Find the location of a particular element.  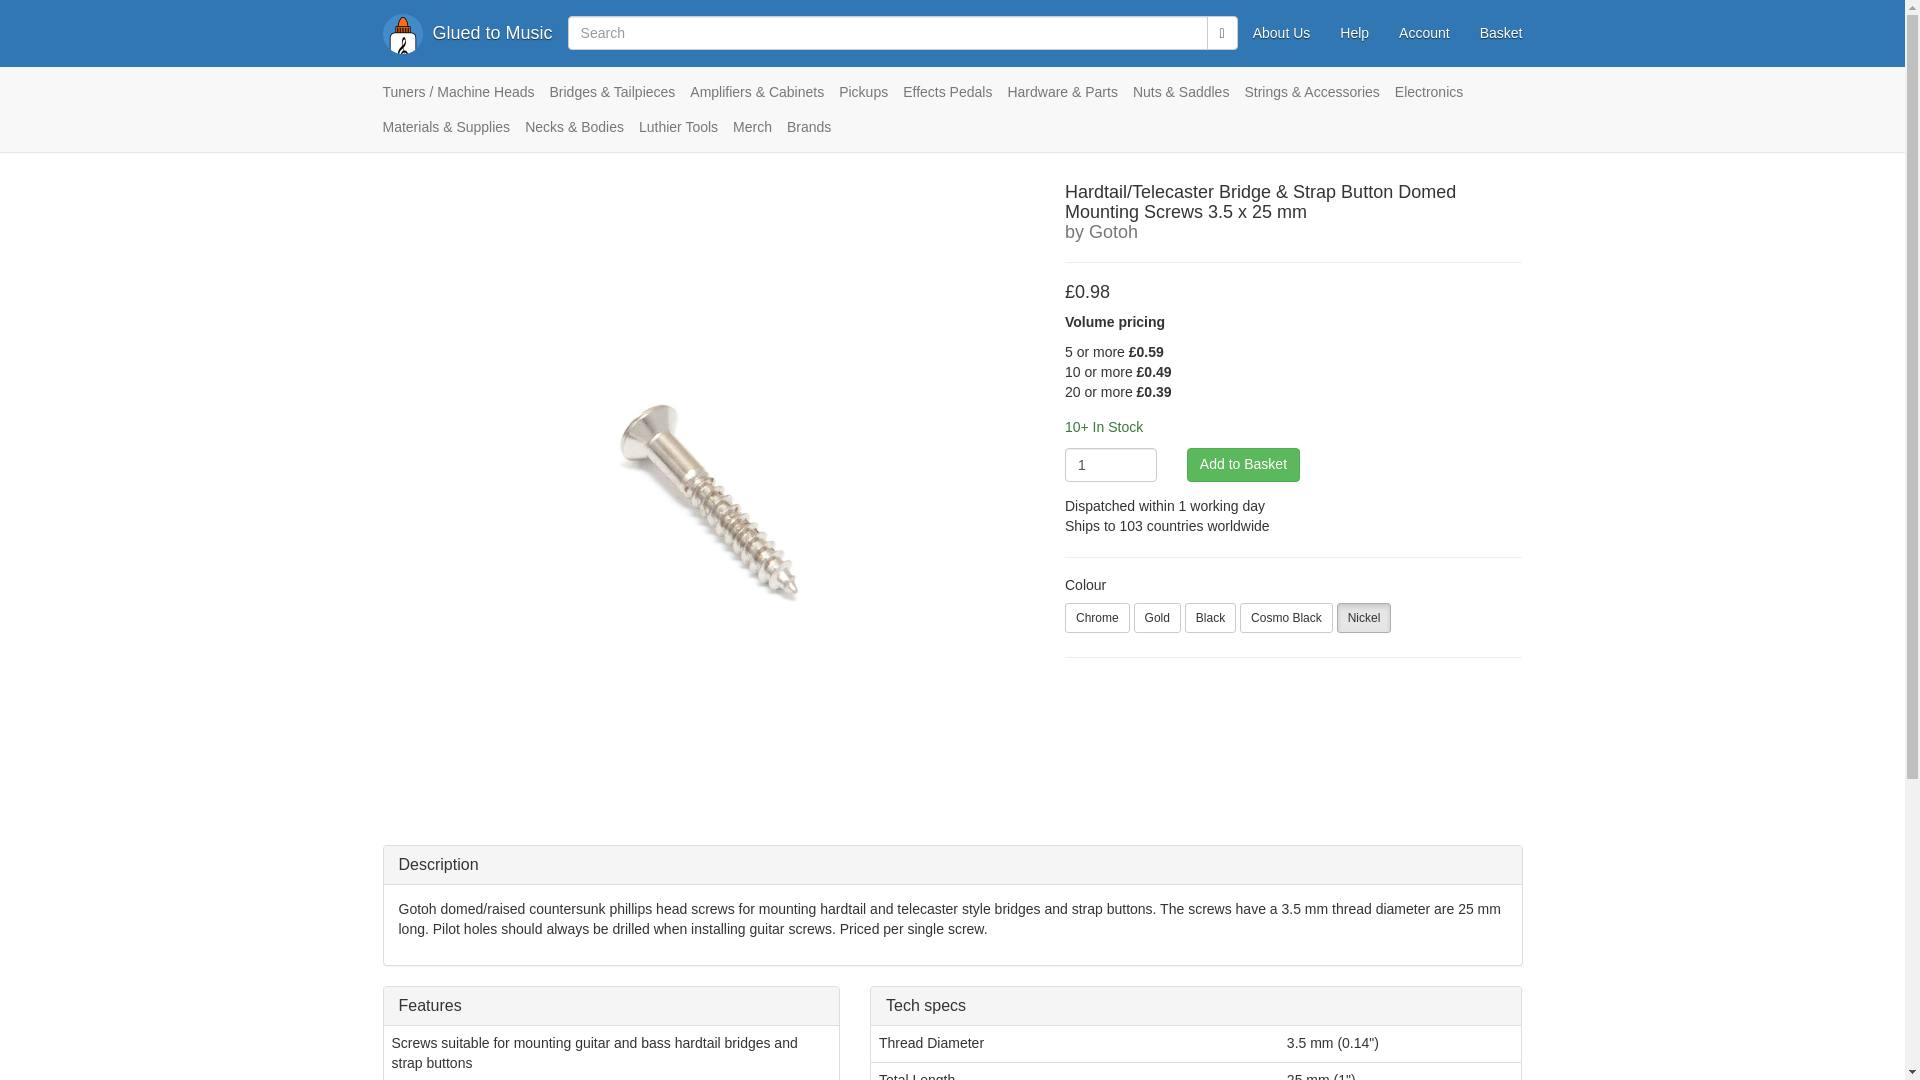

Nickel is located at coordinates (1364, 617).